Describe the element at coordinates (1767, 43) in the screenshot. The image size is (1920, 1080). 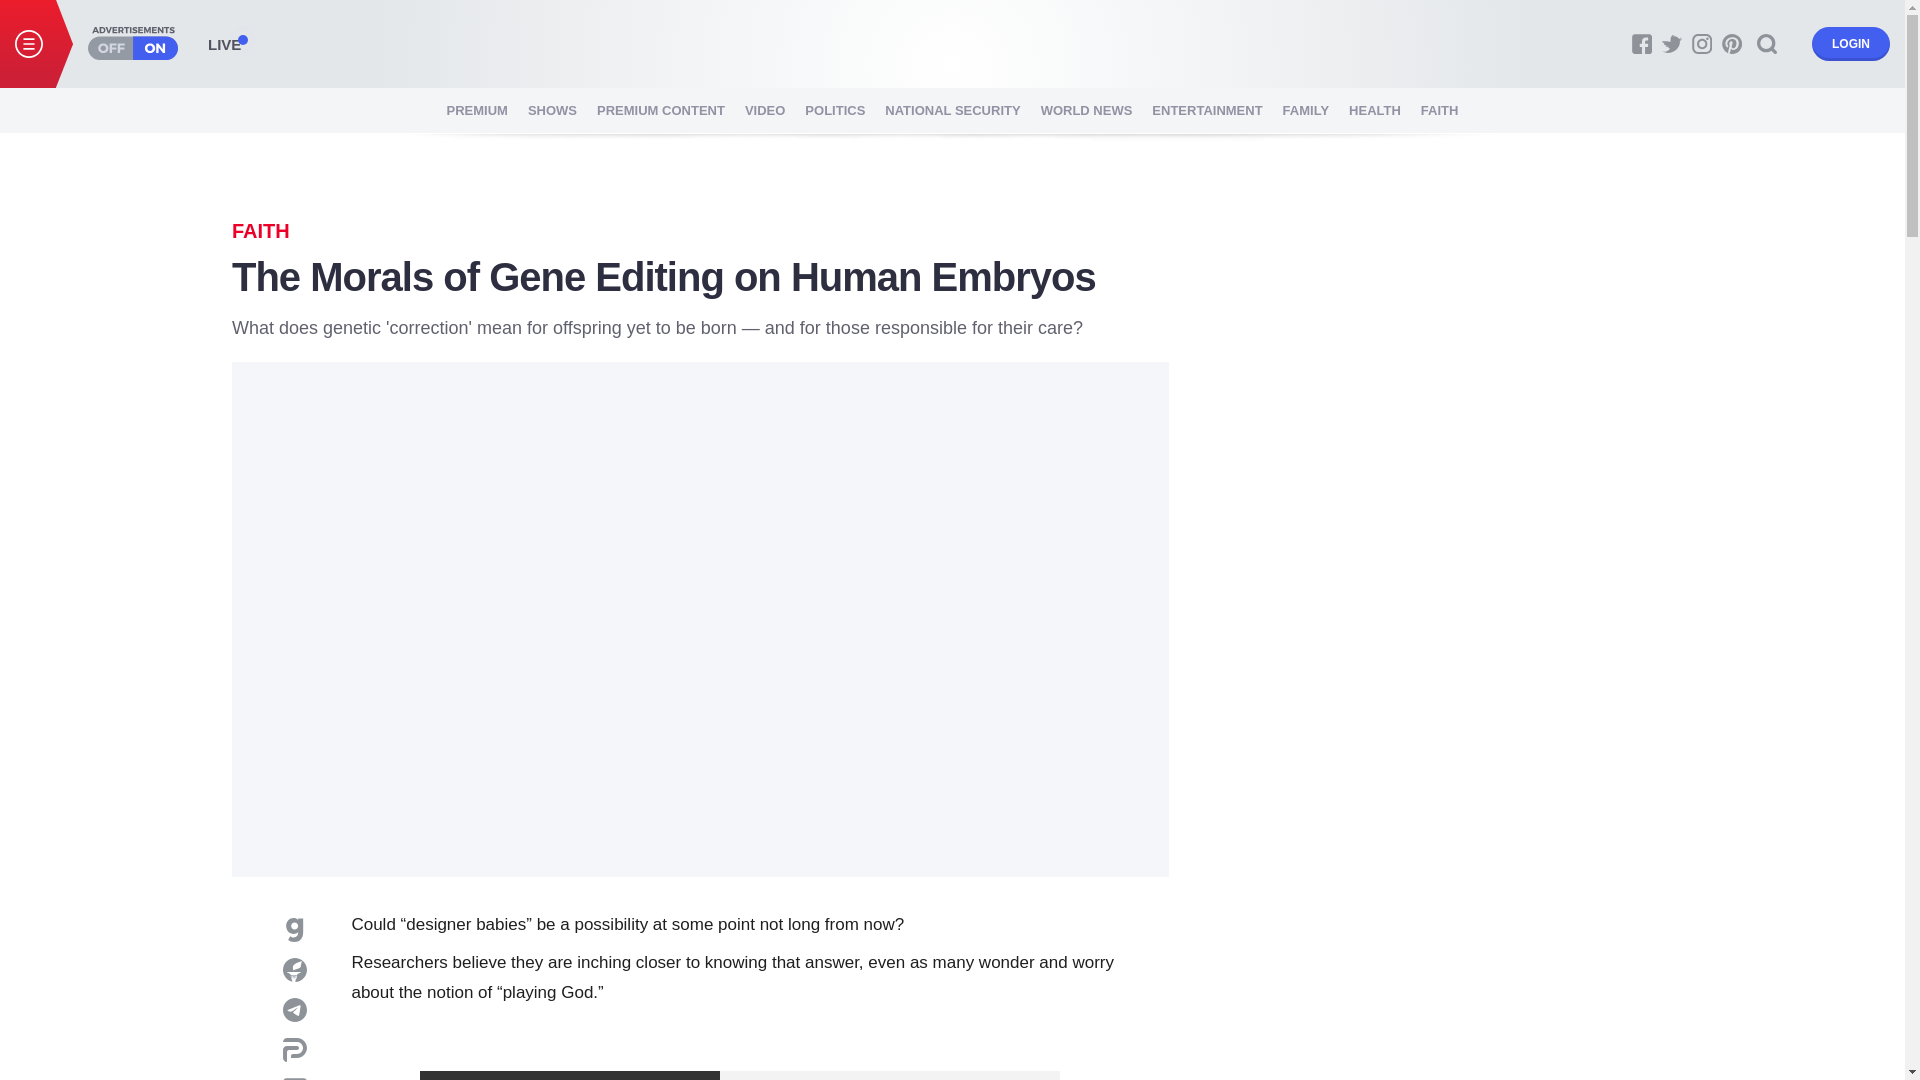
I see `Search` at that location.